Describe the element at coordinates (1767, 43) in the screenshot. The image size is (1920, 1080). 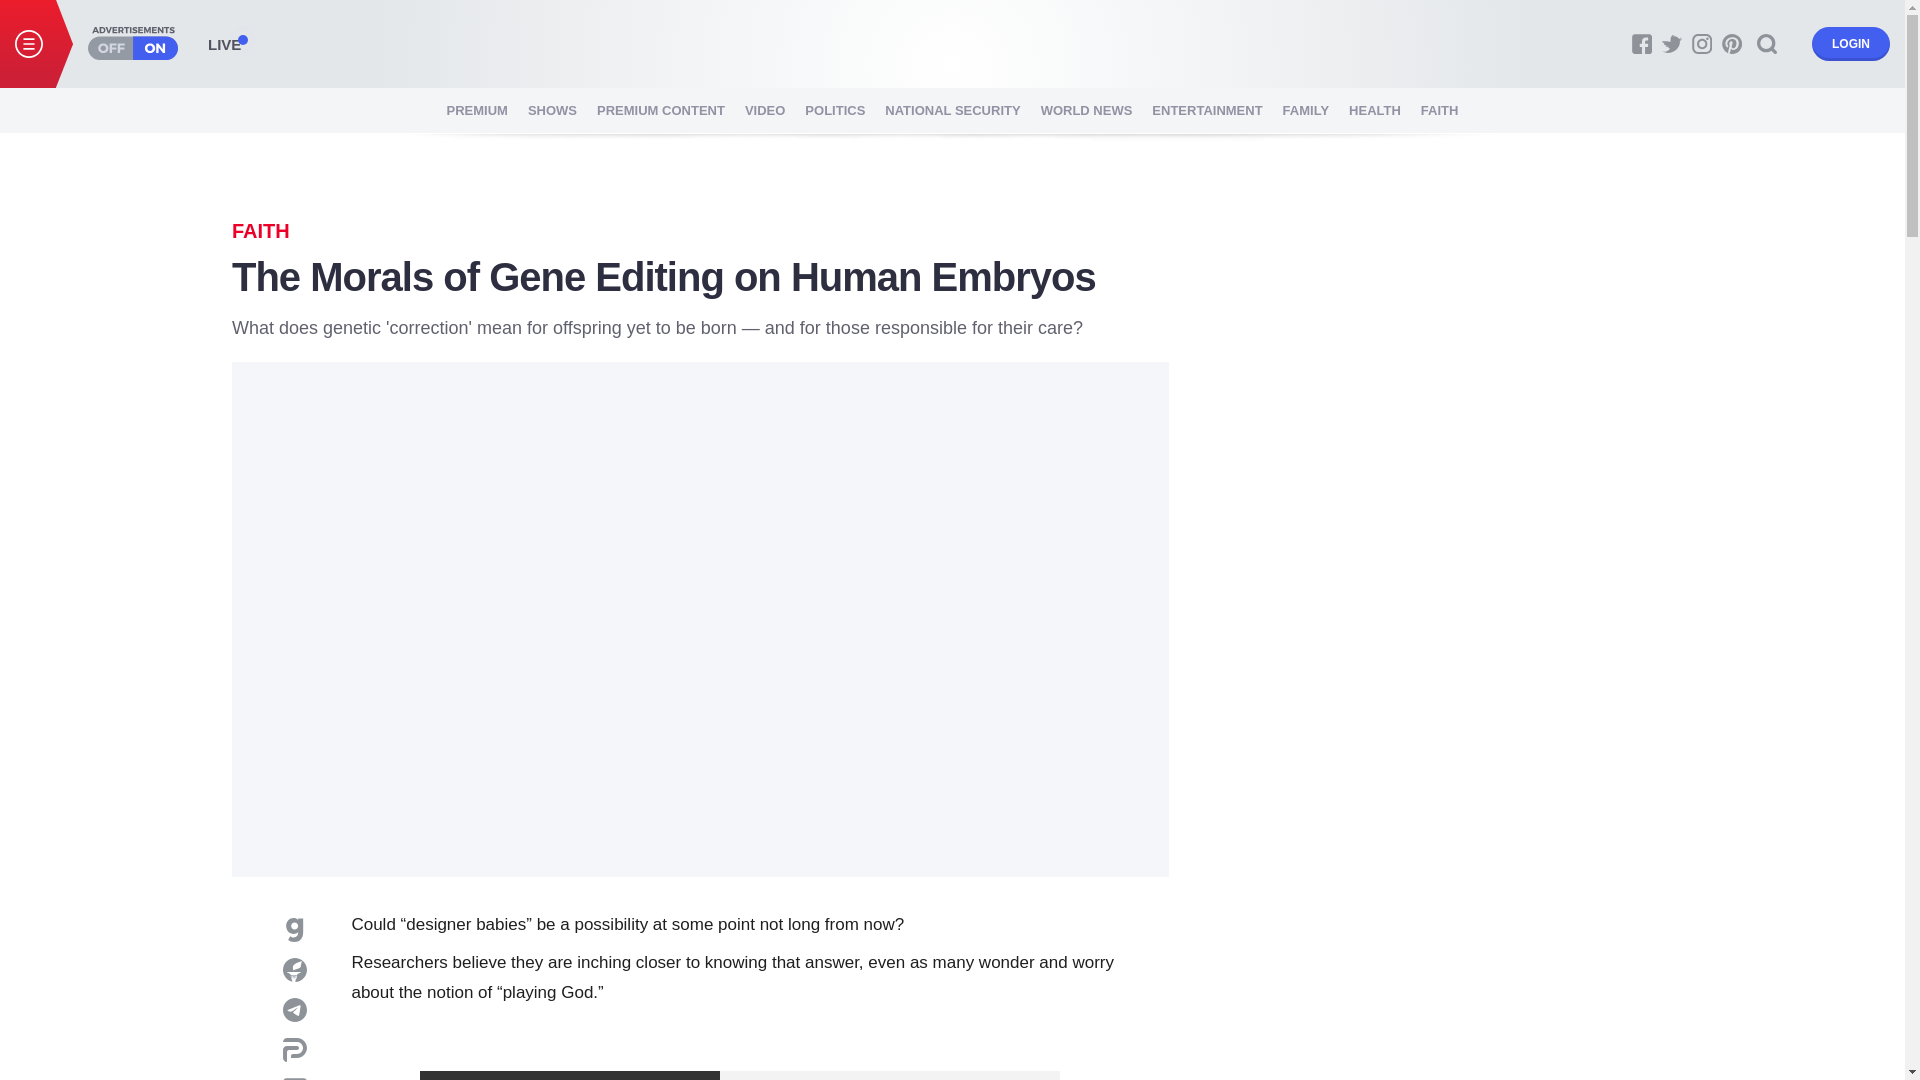
I see `Search` at that location.